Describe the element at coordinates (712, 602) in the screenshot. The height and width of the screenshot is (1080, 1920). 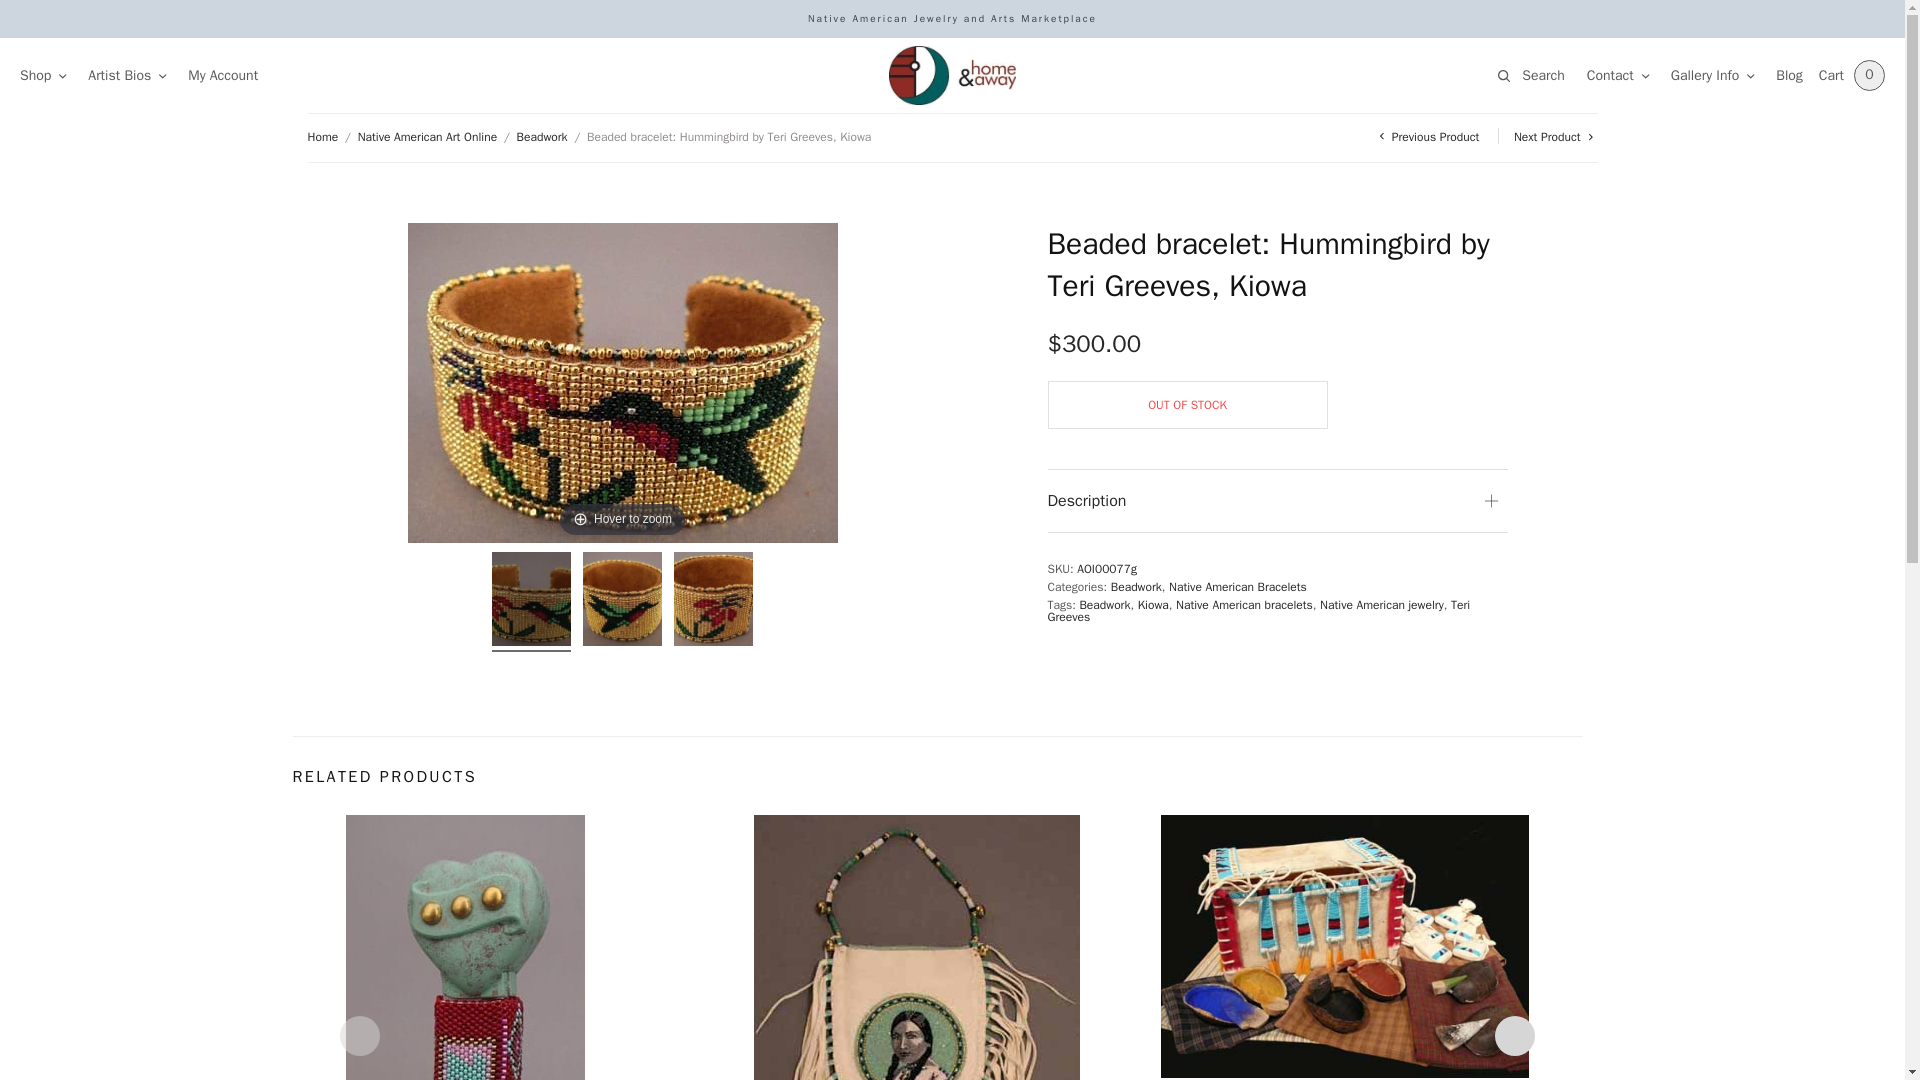
I see `AOI00077g-3` at that location.